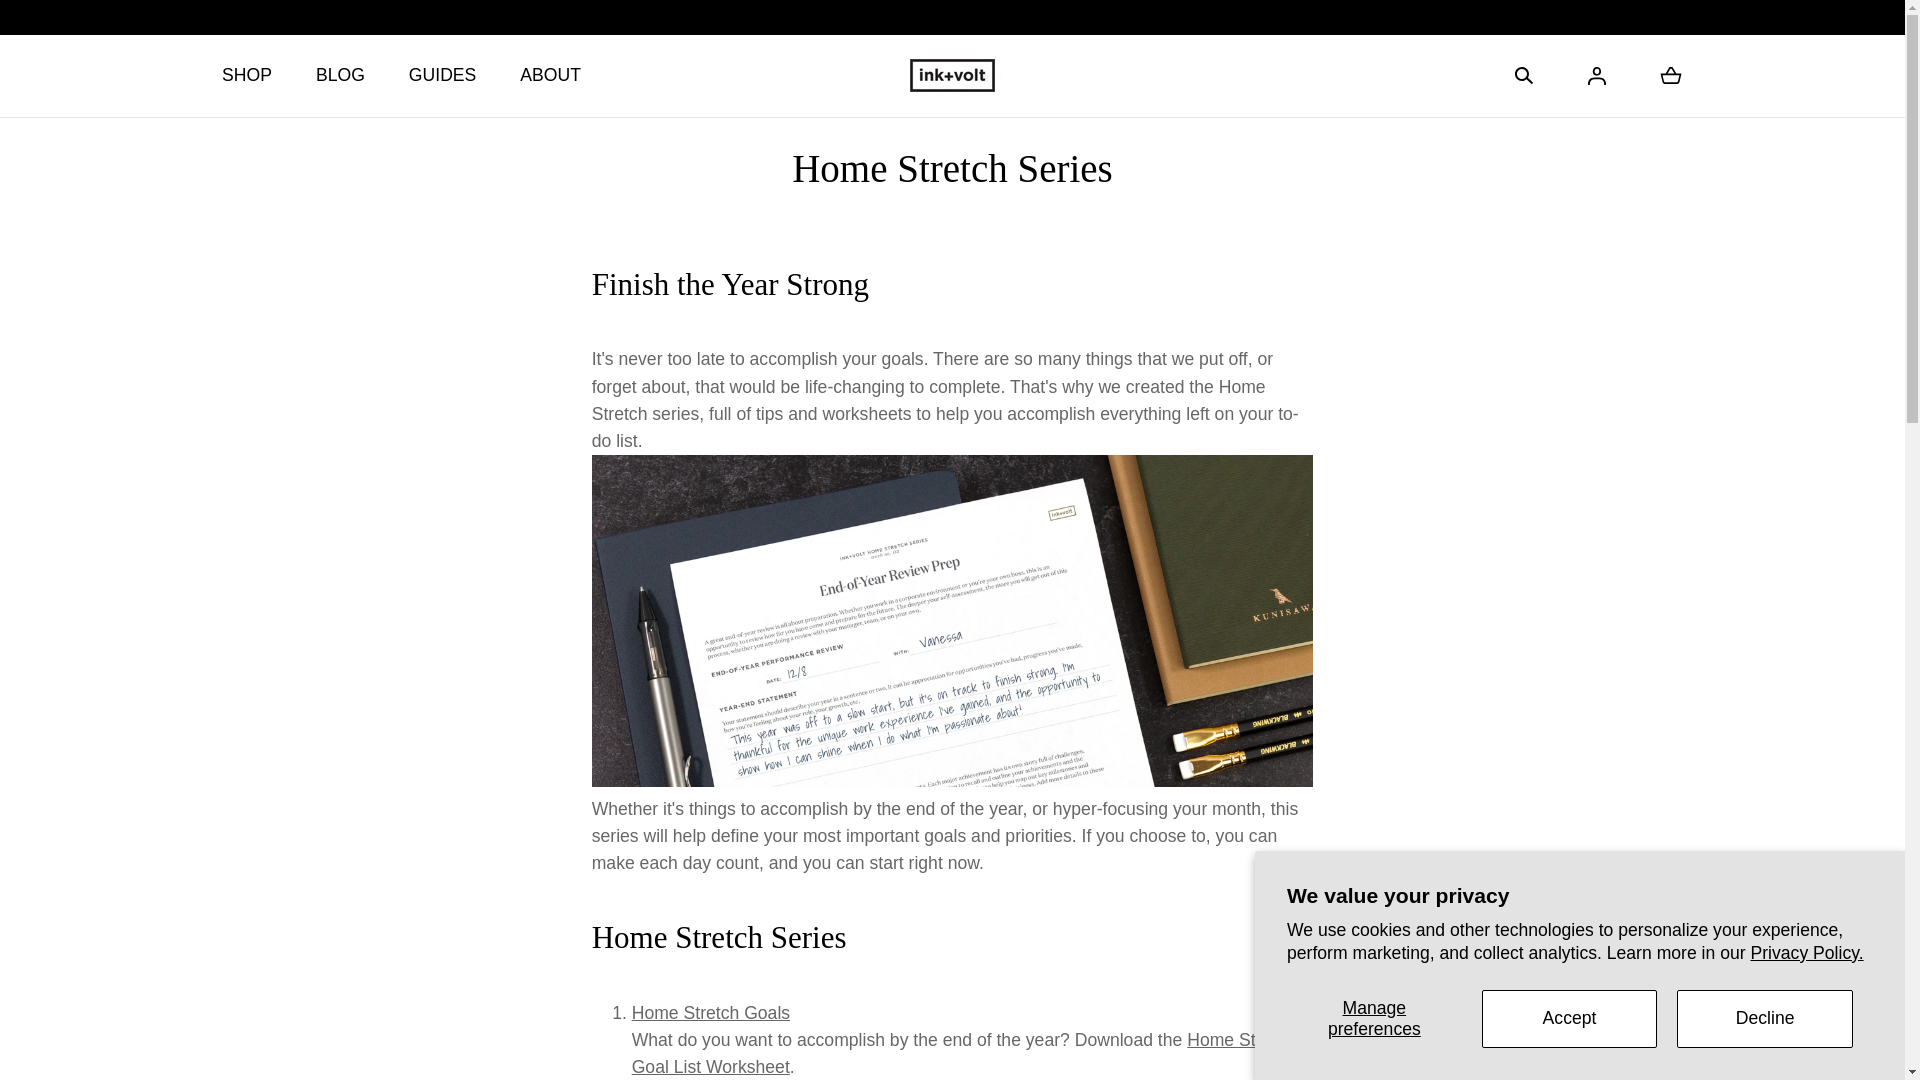 This screenshot has width=1920, height=1080. What do you see at coordinates (116, 27) in the screenshot?
I see `SKIP TO CONTENT` at bounding box center [116, 27].